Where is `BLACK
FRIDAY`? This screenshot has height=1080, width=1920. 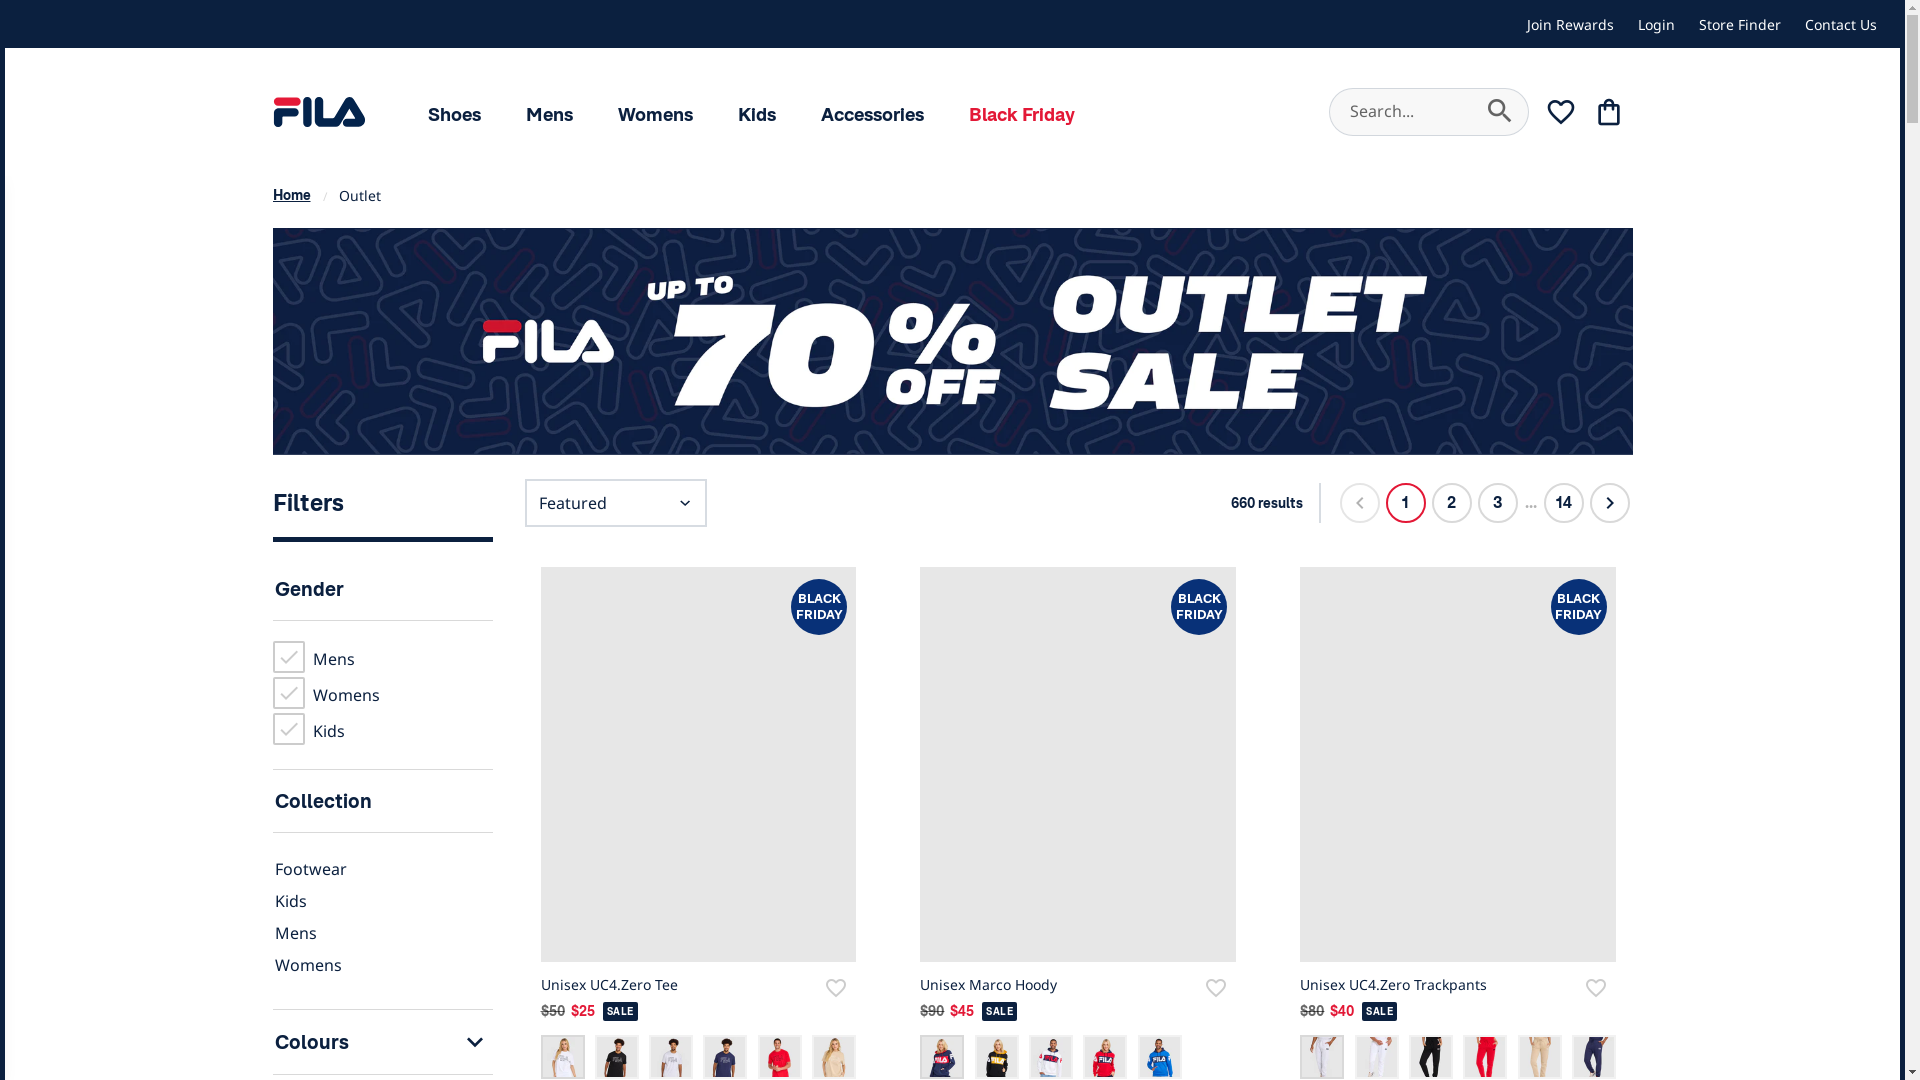
BLACK
FRIDAY is located at coordinates (1078, 764).